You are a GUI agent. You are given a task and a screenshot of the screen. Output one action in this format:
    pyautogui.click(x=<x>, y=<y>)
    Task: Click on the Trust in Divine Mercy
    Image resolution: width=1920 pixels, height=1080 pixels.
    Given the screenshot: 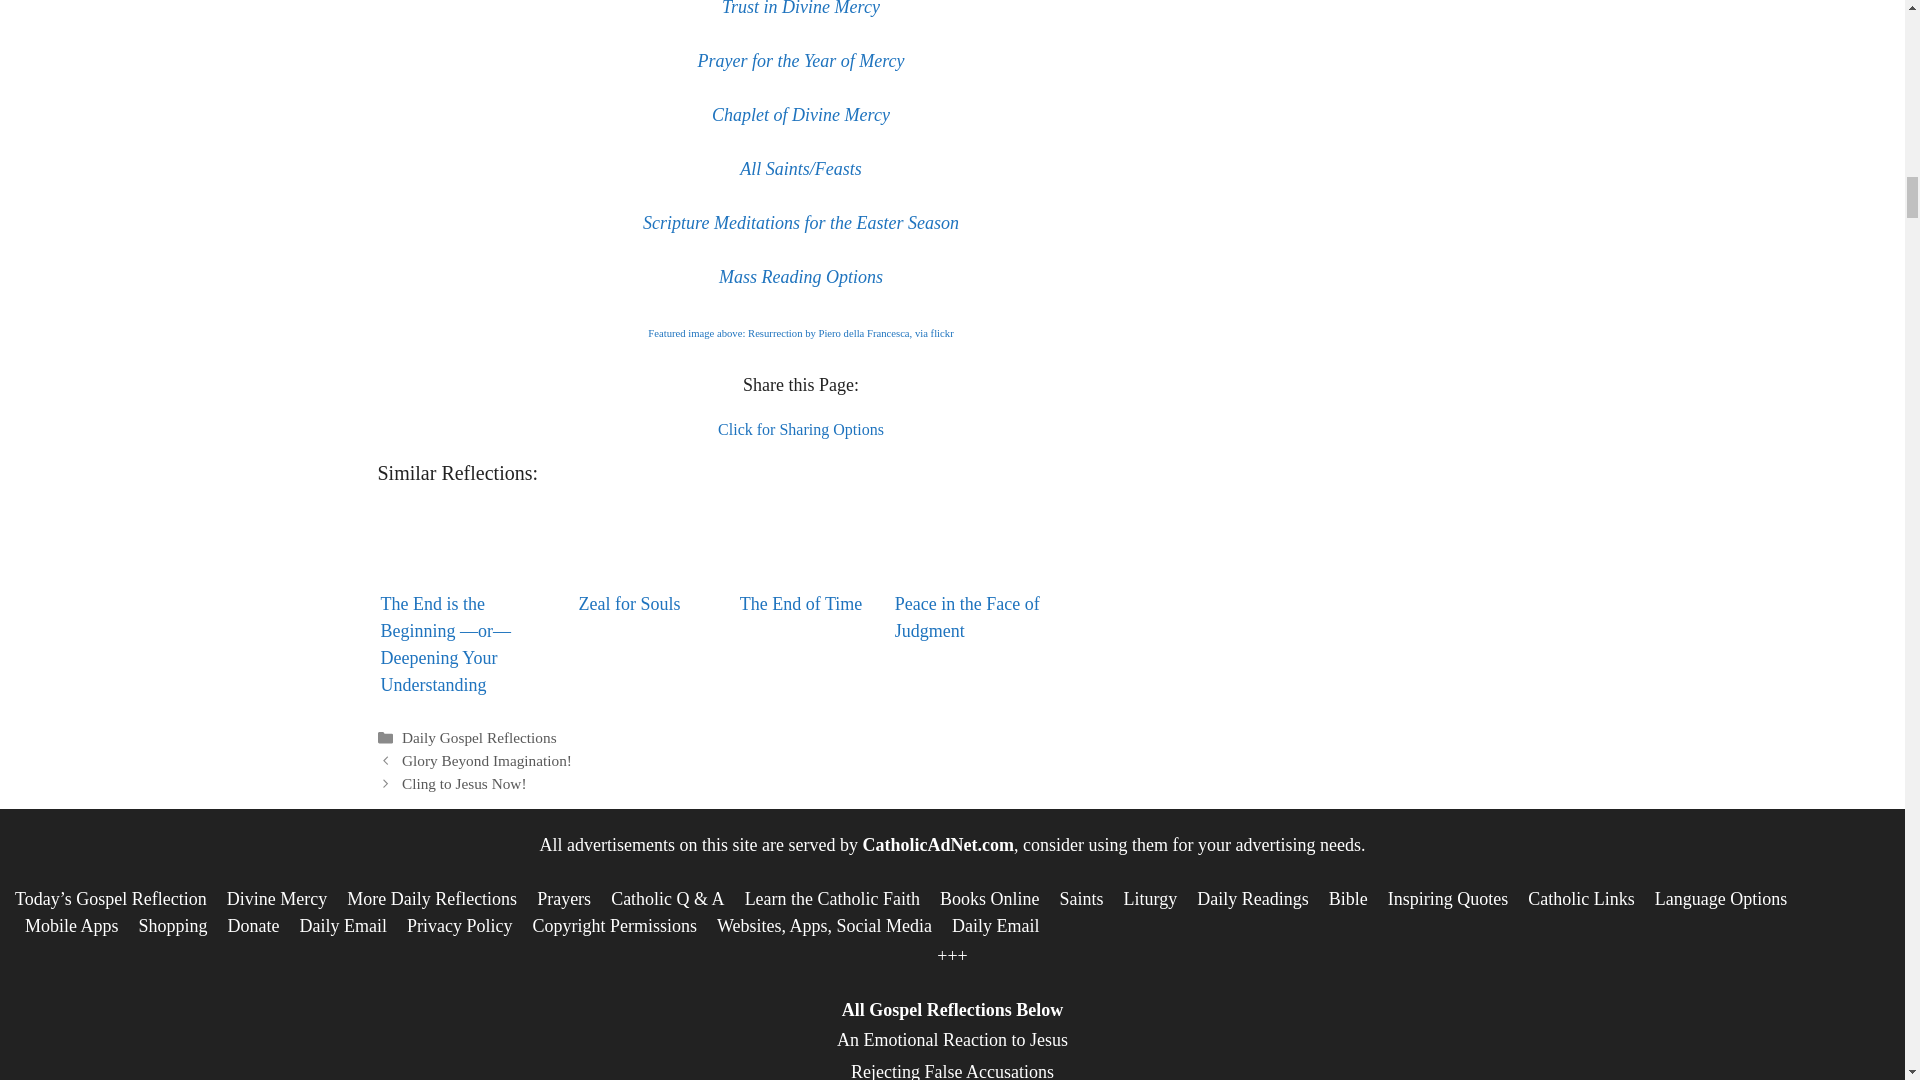 What is the action you would take?
    pyautogui.click(x=800, y=8)
    